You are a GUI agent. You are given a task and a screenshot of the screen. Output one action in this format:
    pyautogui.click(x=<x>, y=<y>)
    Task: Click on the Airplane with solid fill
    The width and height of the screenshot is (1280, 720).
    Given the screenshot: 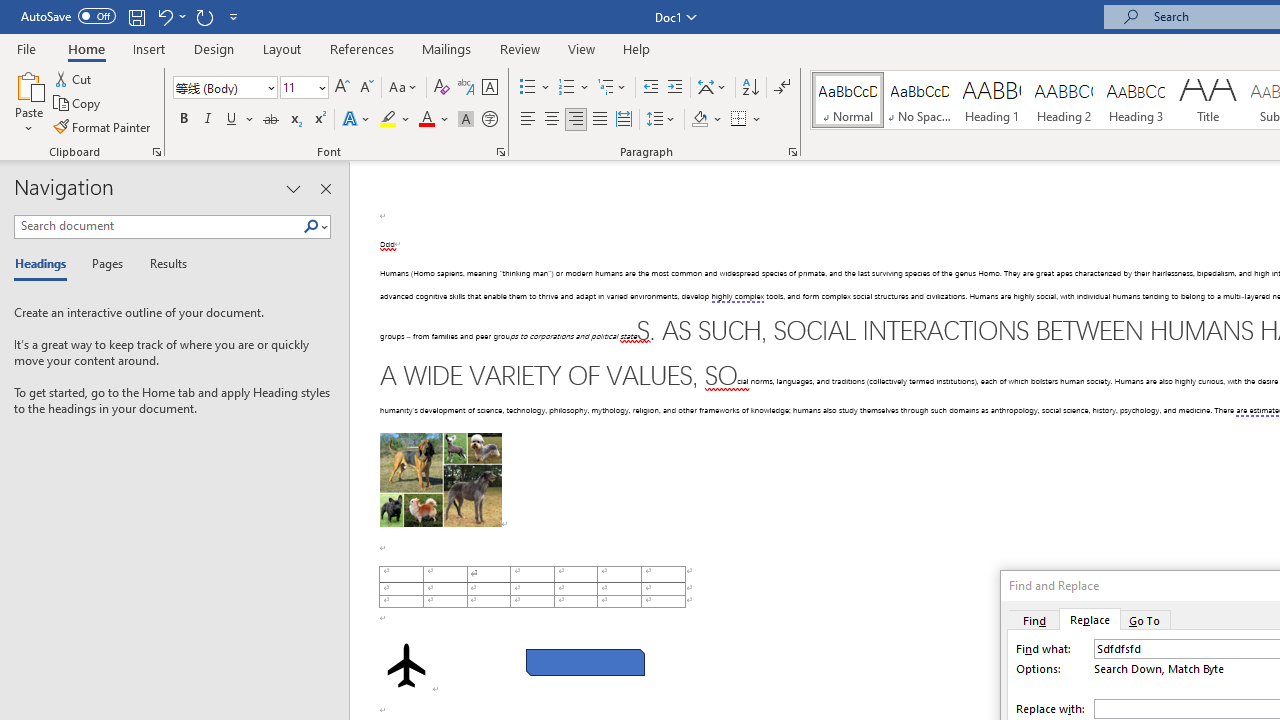 What is the action you would take?
    pyautogui.click(x=406, y=665)
    